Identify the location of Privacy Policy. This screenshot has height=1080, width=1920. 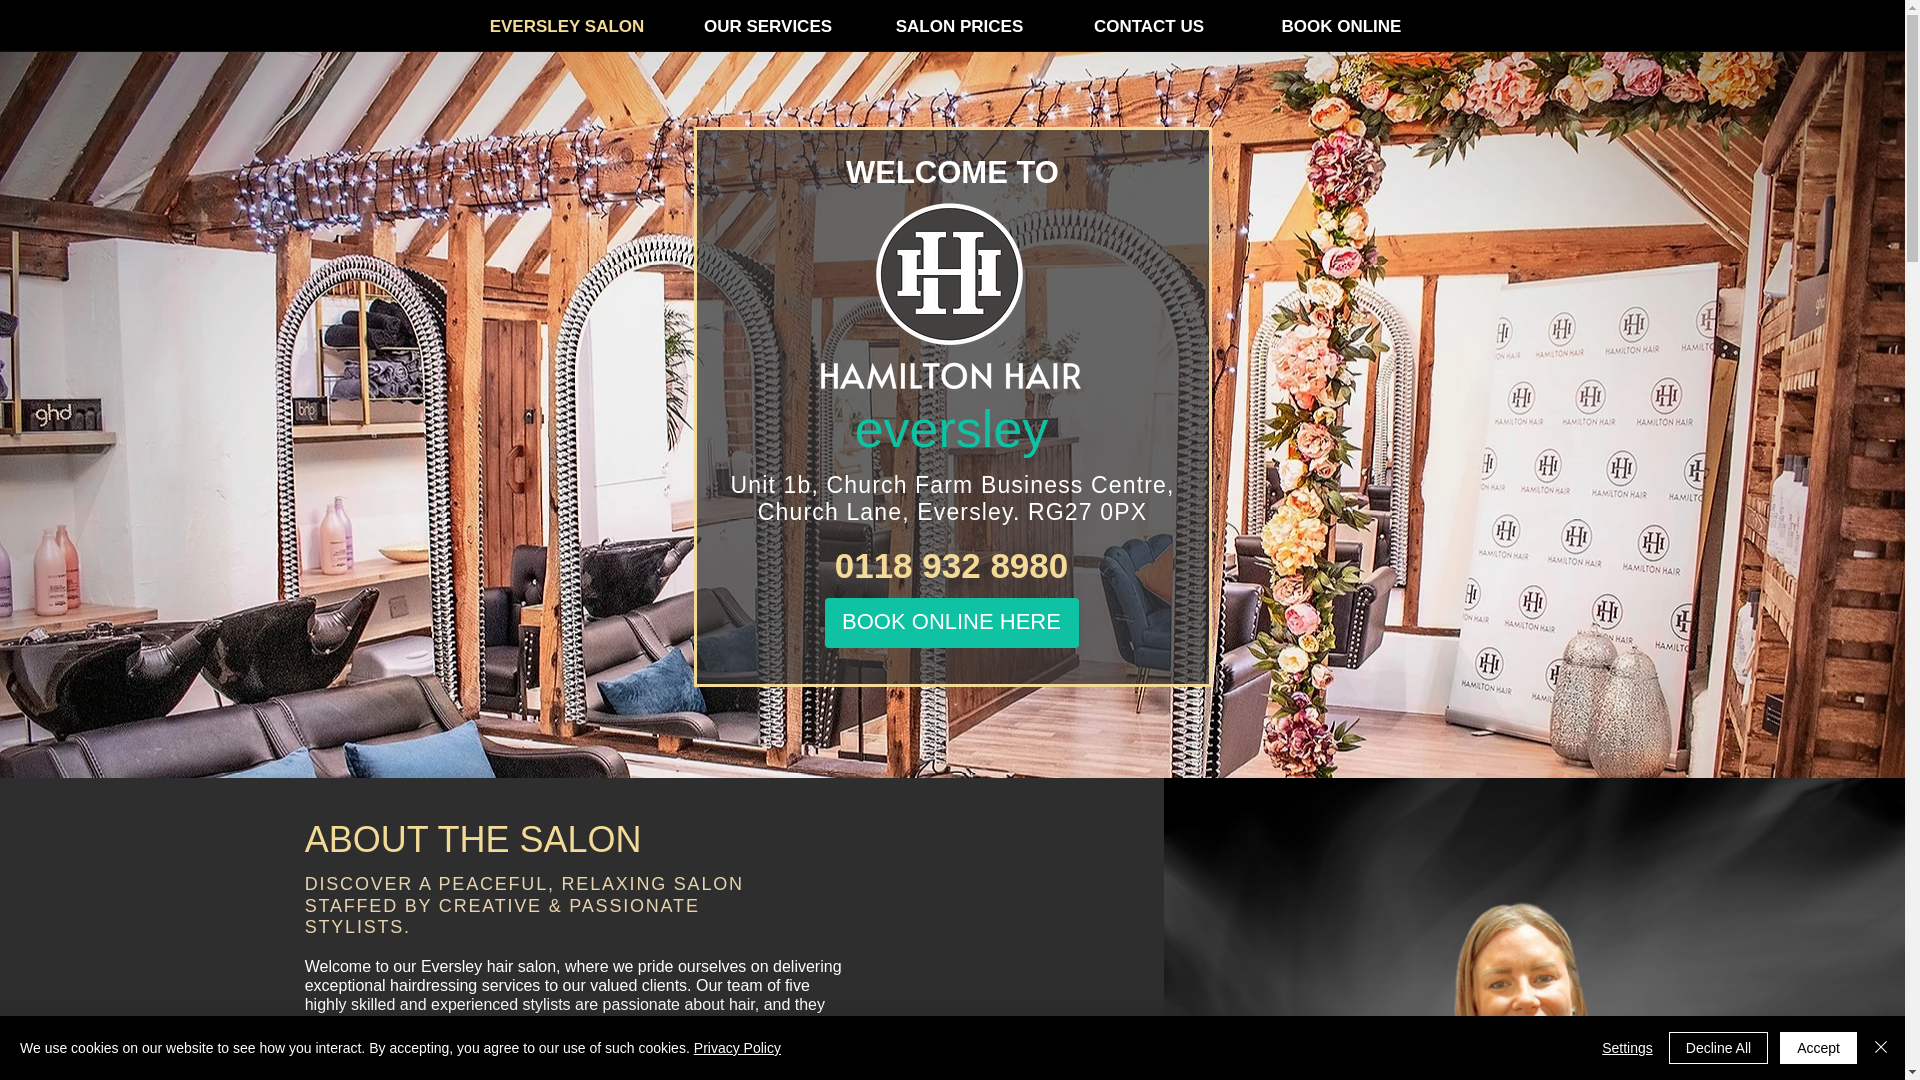
(737, 1048).